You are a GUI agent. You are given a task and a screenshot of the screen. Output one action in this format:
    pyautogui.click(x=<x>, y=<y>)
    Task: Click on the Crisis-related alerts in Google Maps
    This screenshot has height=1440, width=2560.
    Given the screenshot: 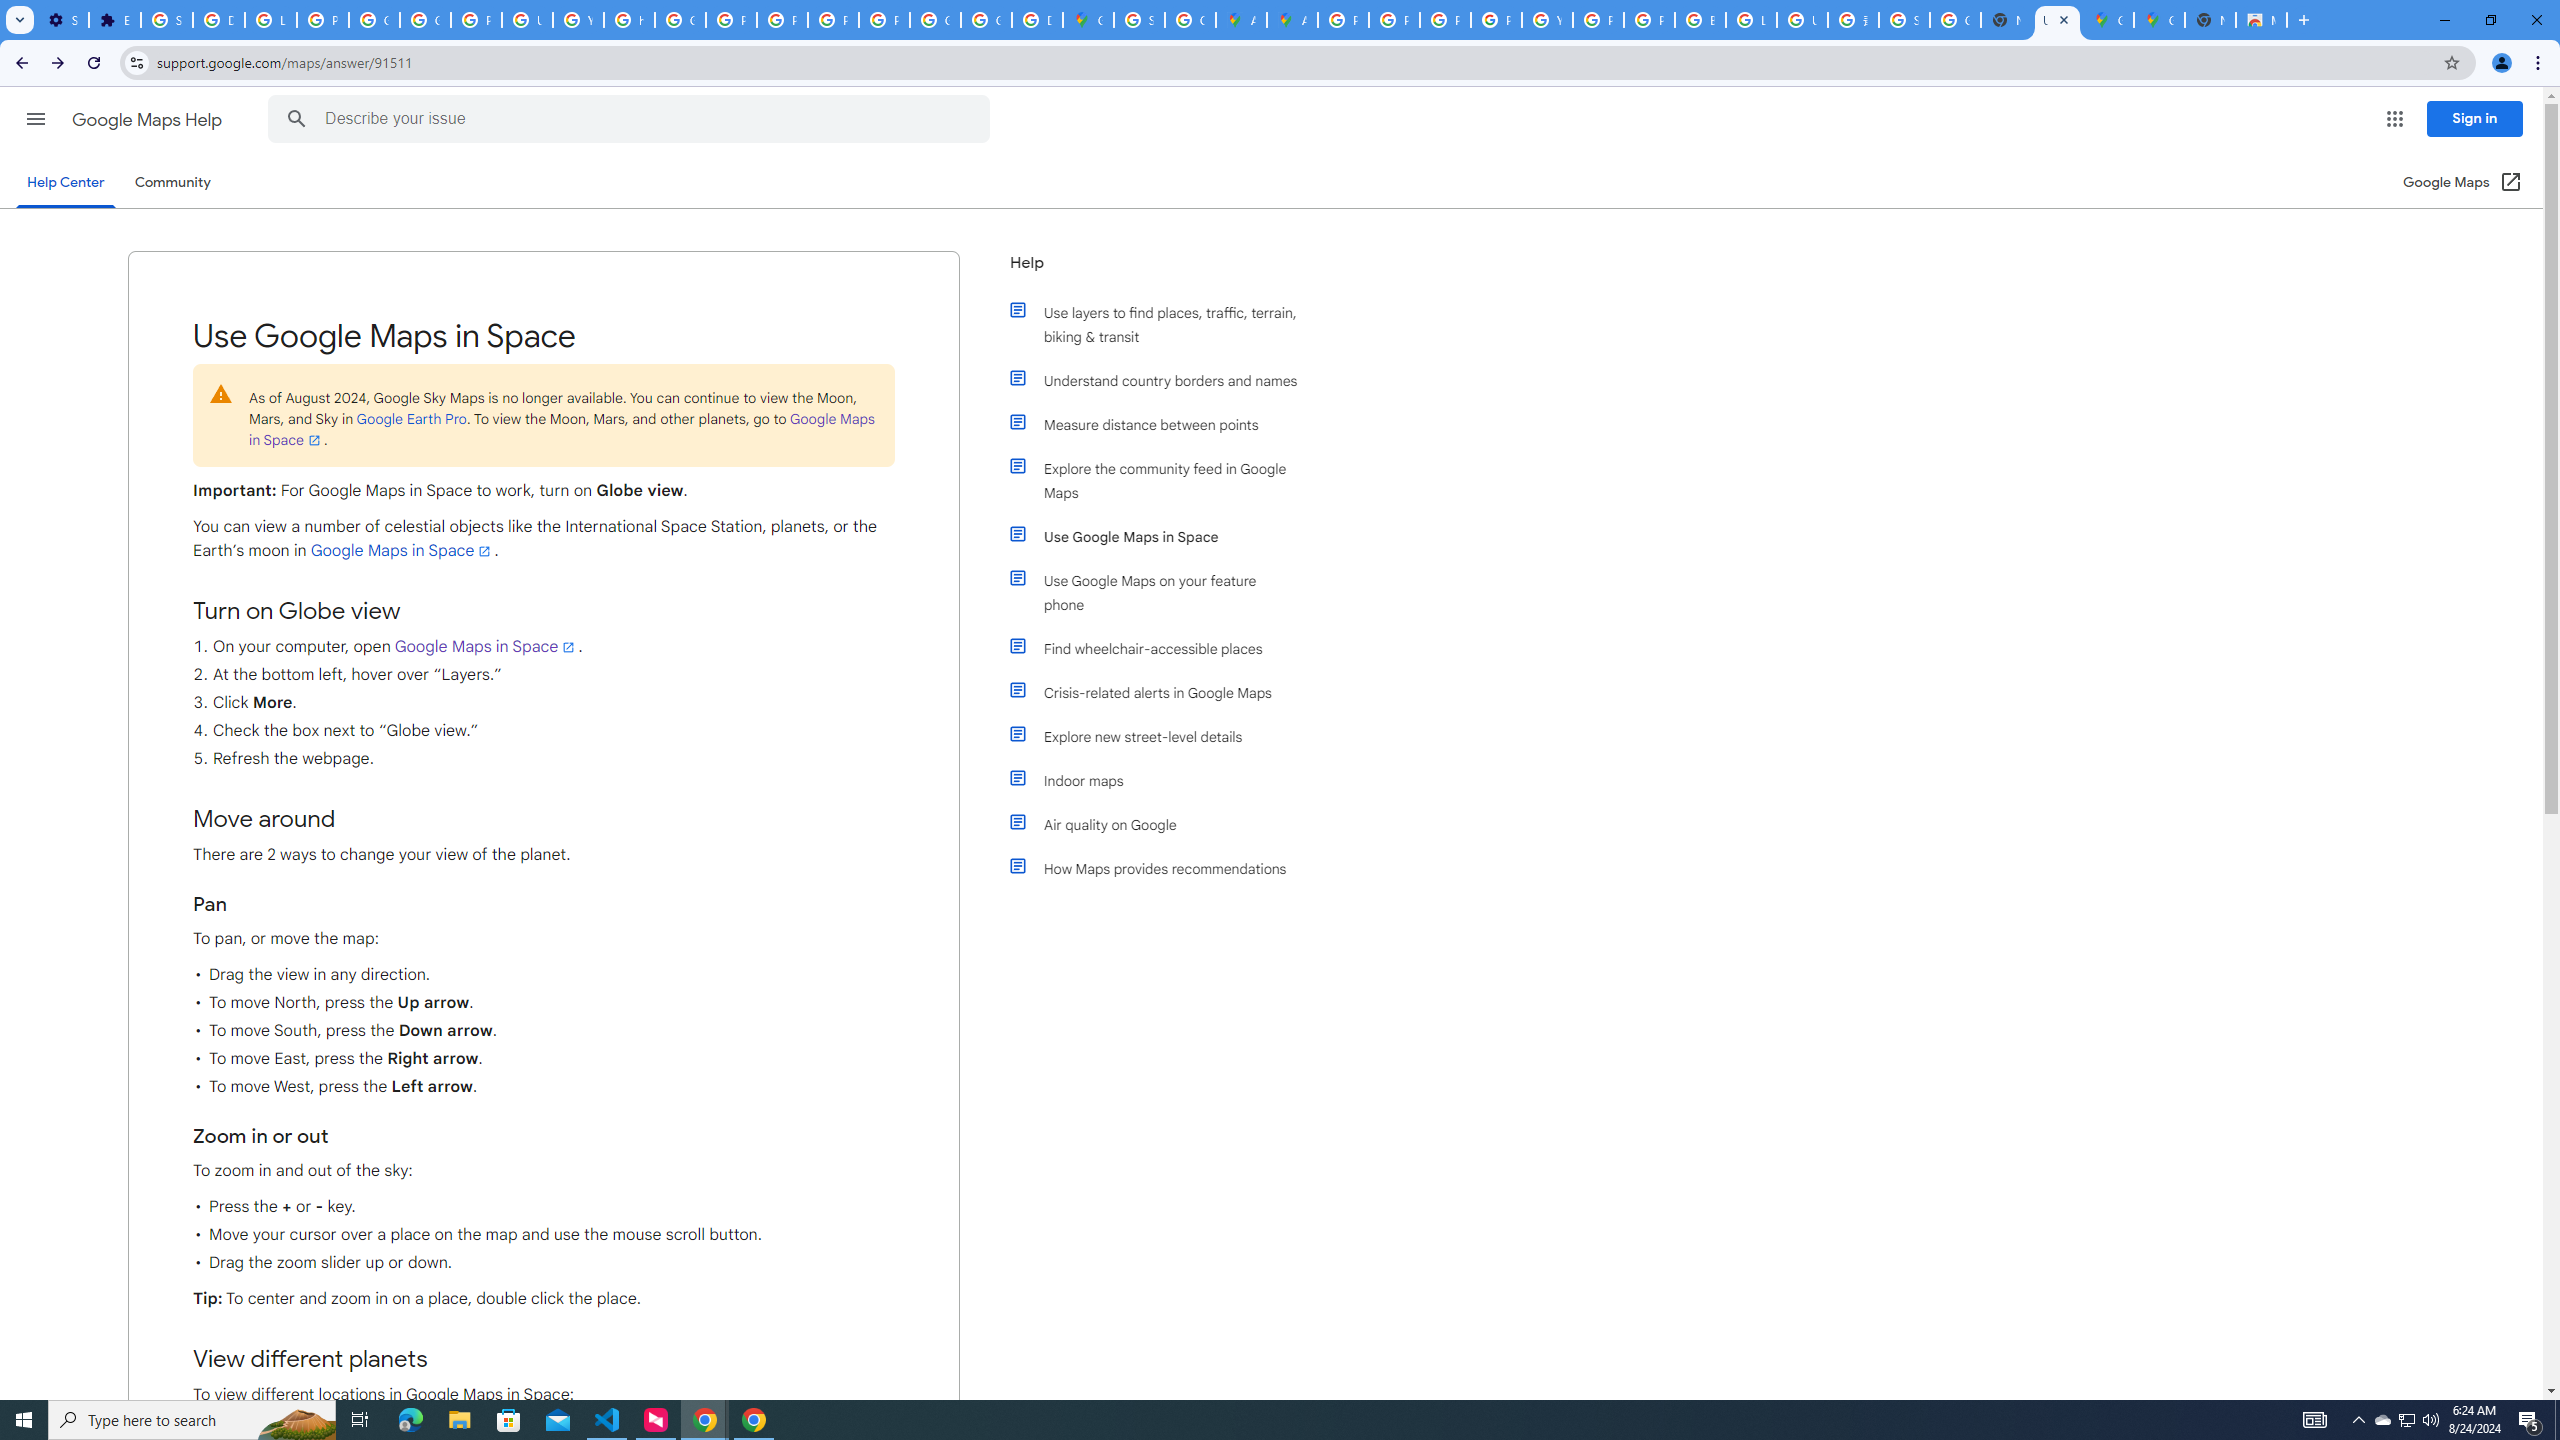 What is the action you would take?
    pyautogui.click(x=1163, y=693)
    